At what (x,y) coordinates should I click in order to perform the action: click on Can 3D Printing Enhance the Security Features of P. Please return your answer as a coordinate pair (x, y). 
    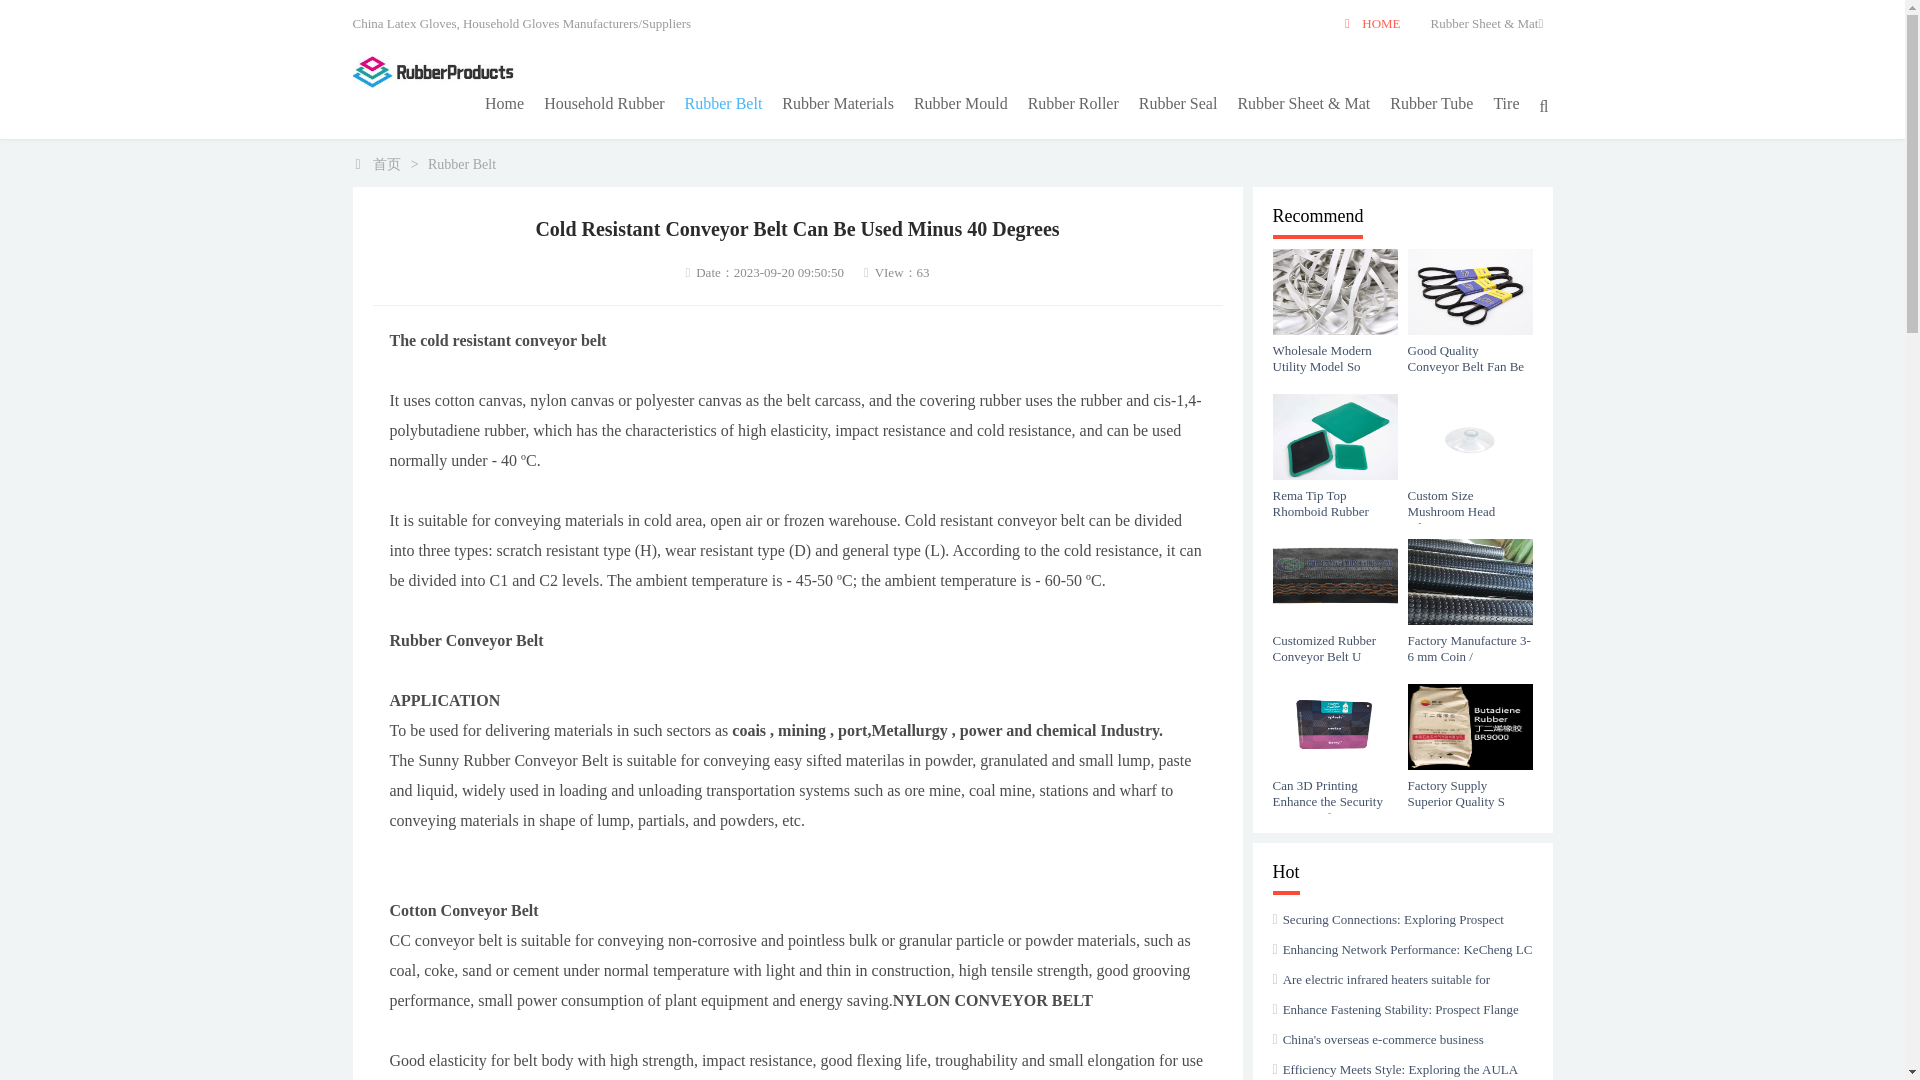
    Looking at the image, I should click on (1334, 786).